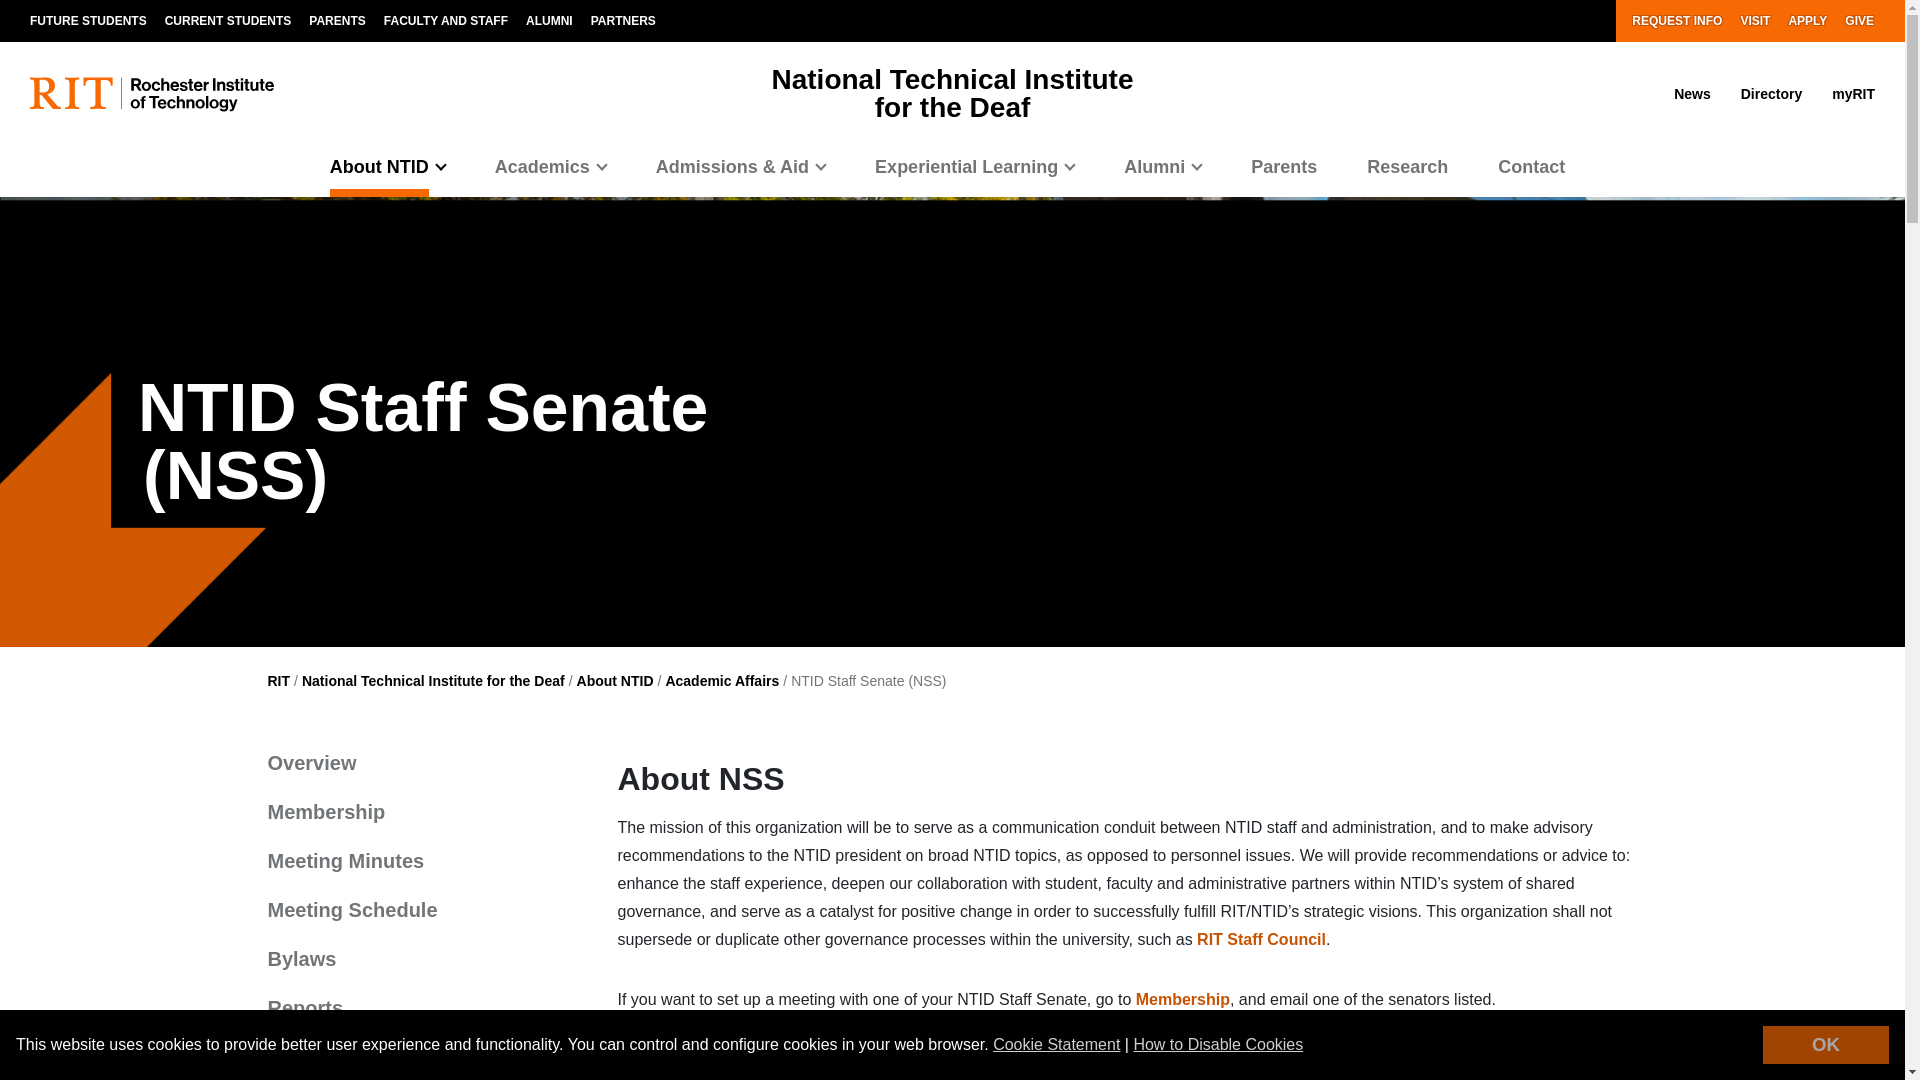 This screenshot has height=1080, width=1920. Describe the element at coordinates (152, 93) in the screenshot. I see `RIT logo and full name` at that location.